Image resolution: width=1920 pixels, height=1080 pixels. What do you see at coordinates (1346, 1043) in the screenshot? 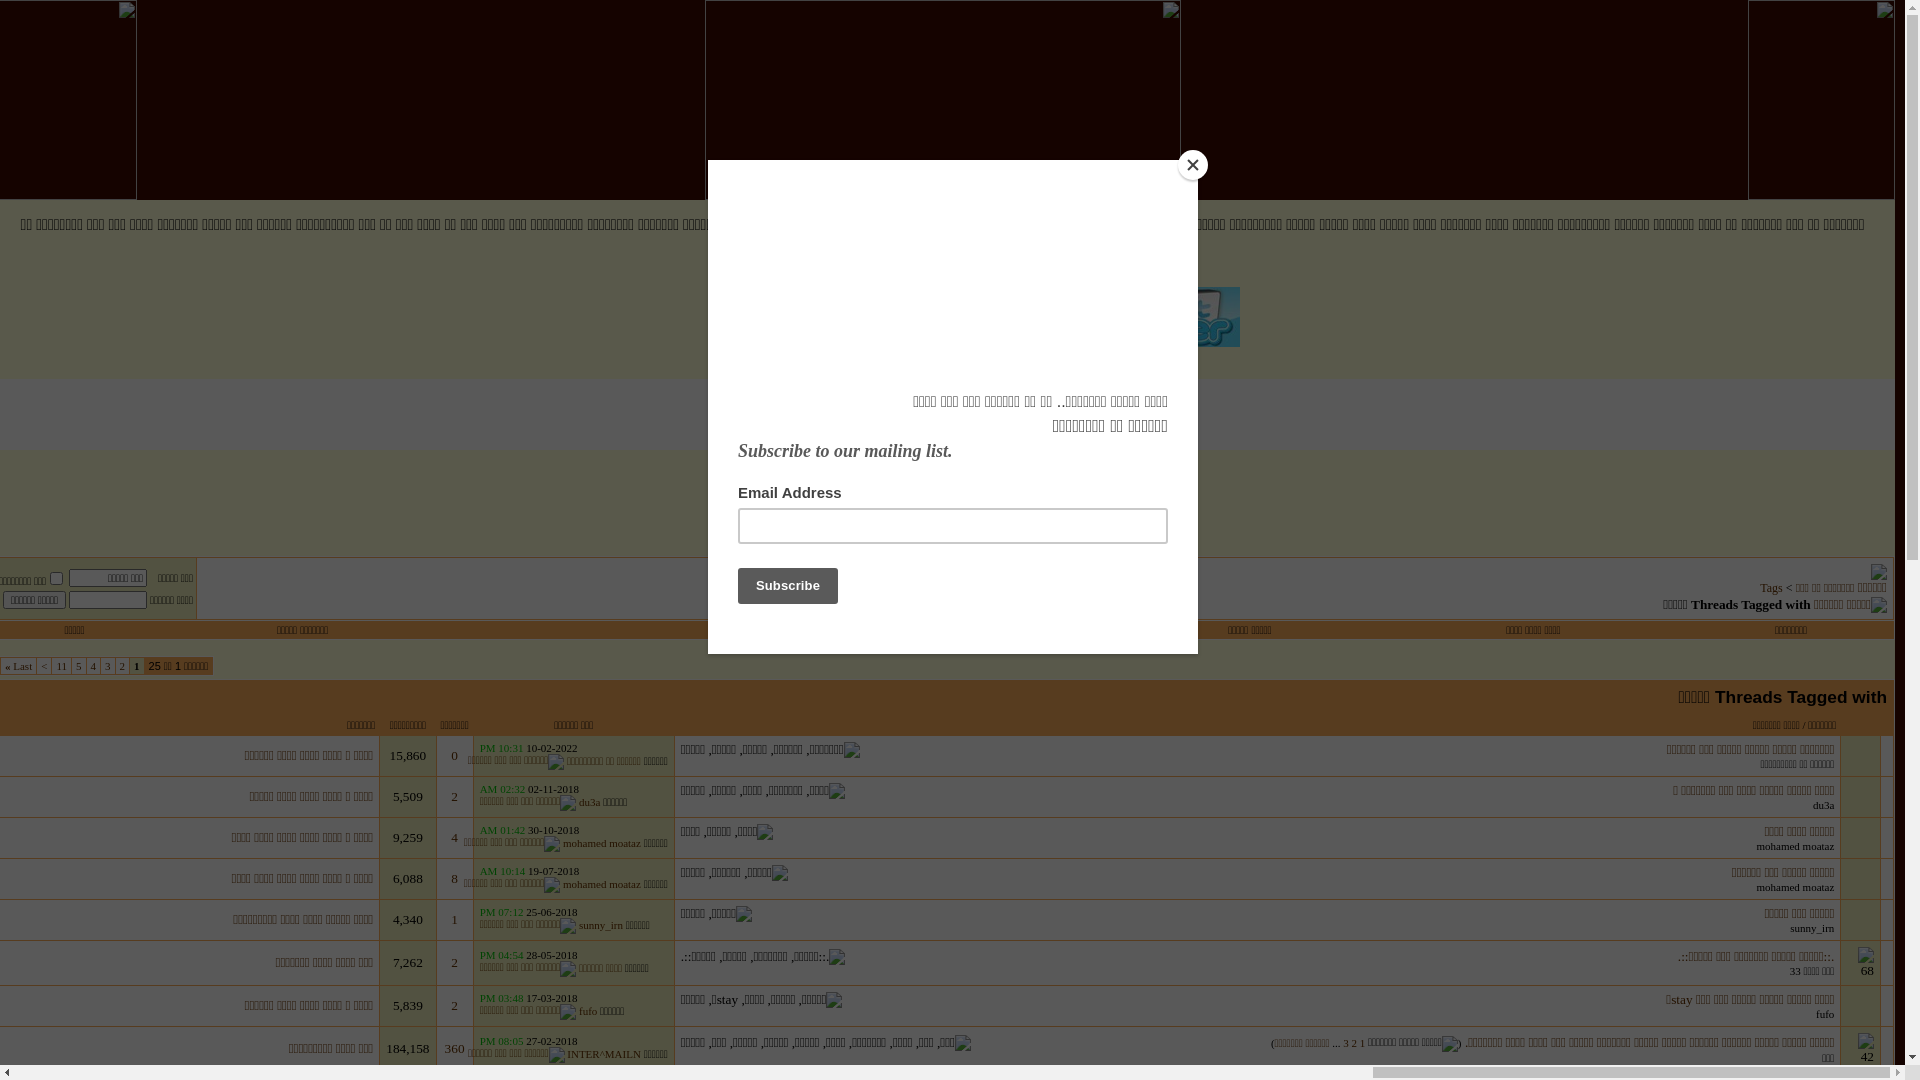
I see `3` at bounding box center [1346, 1043].